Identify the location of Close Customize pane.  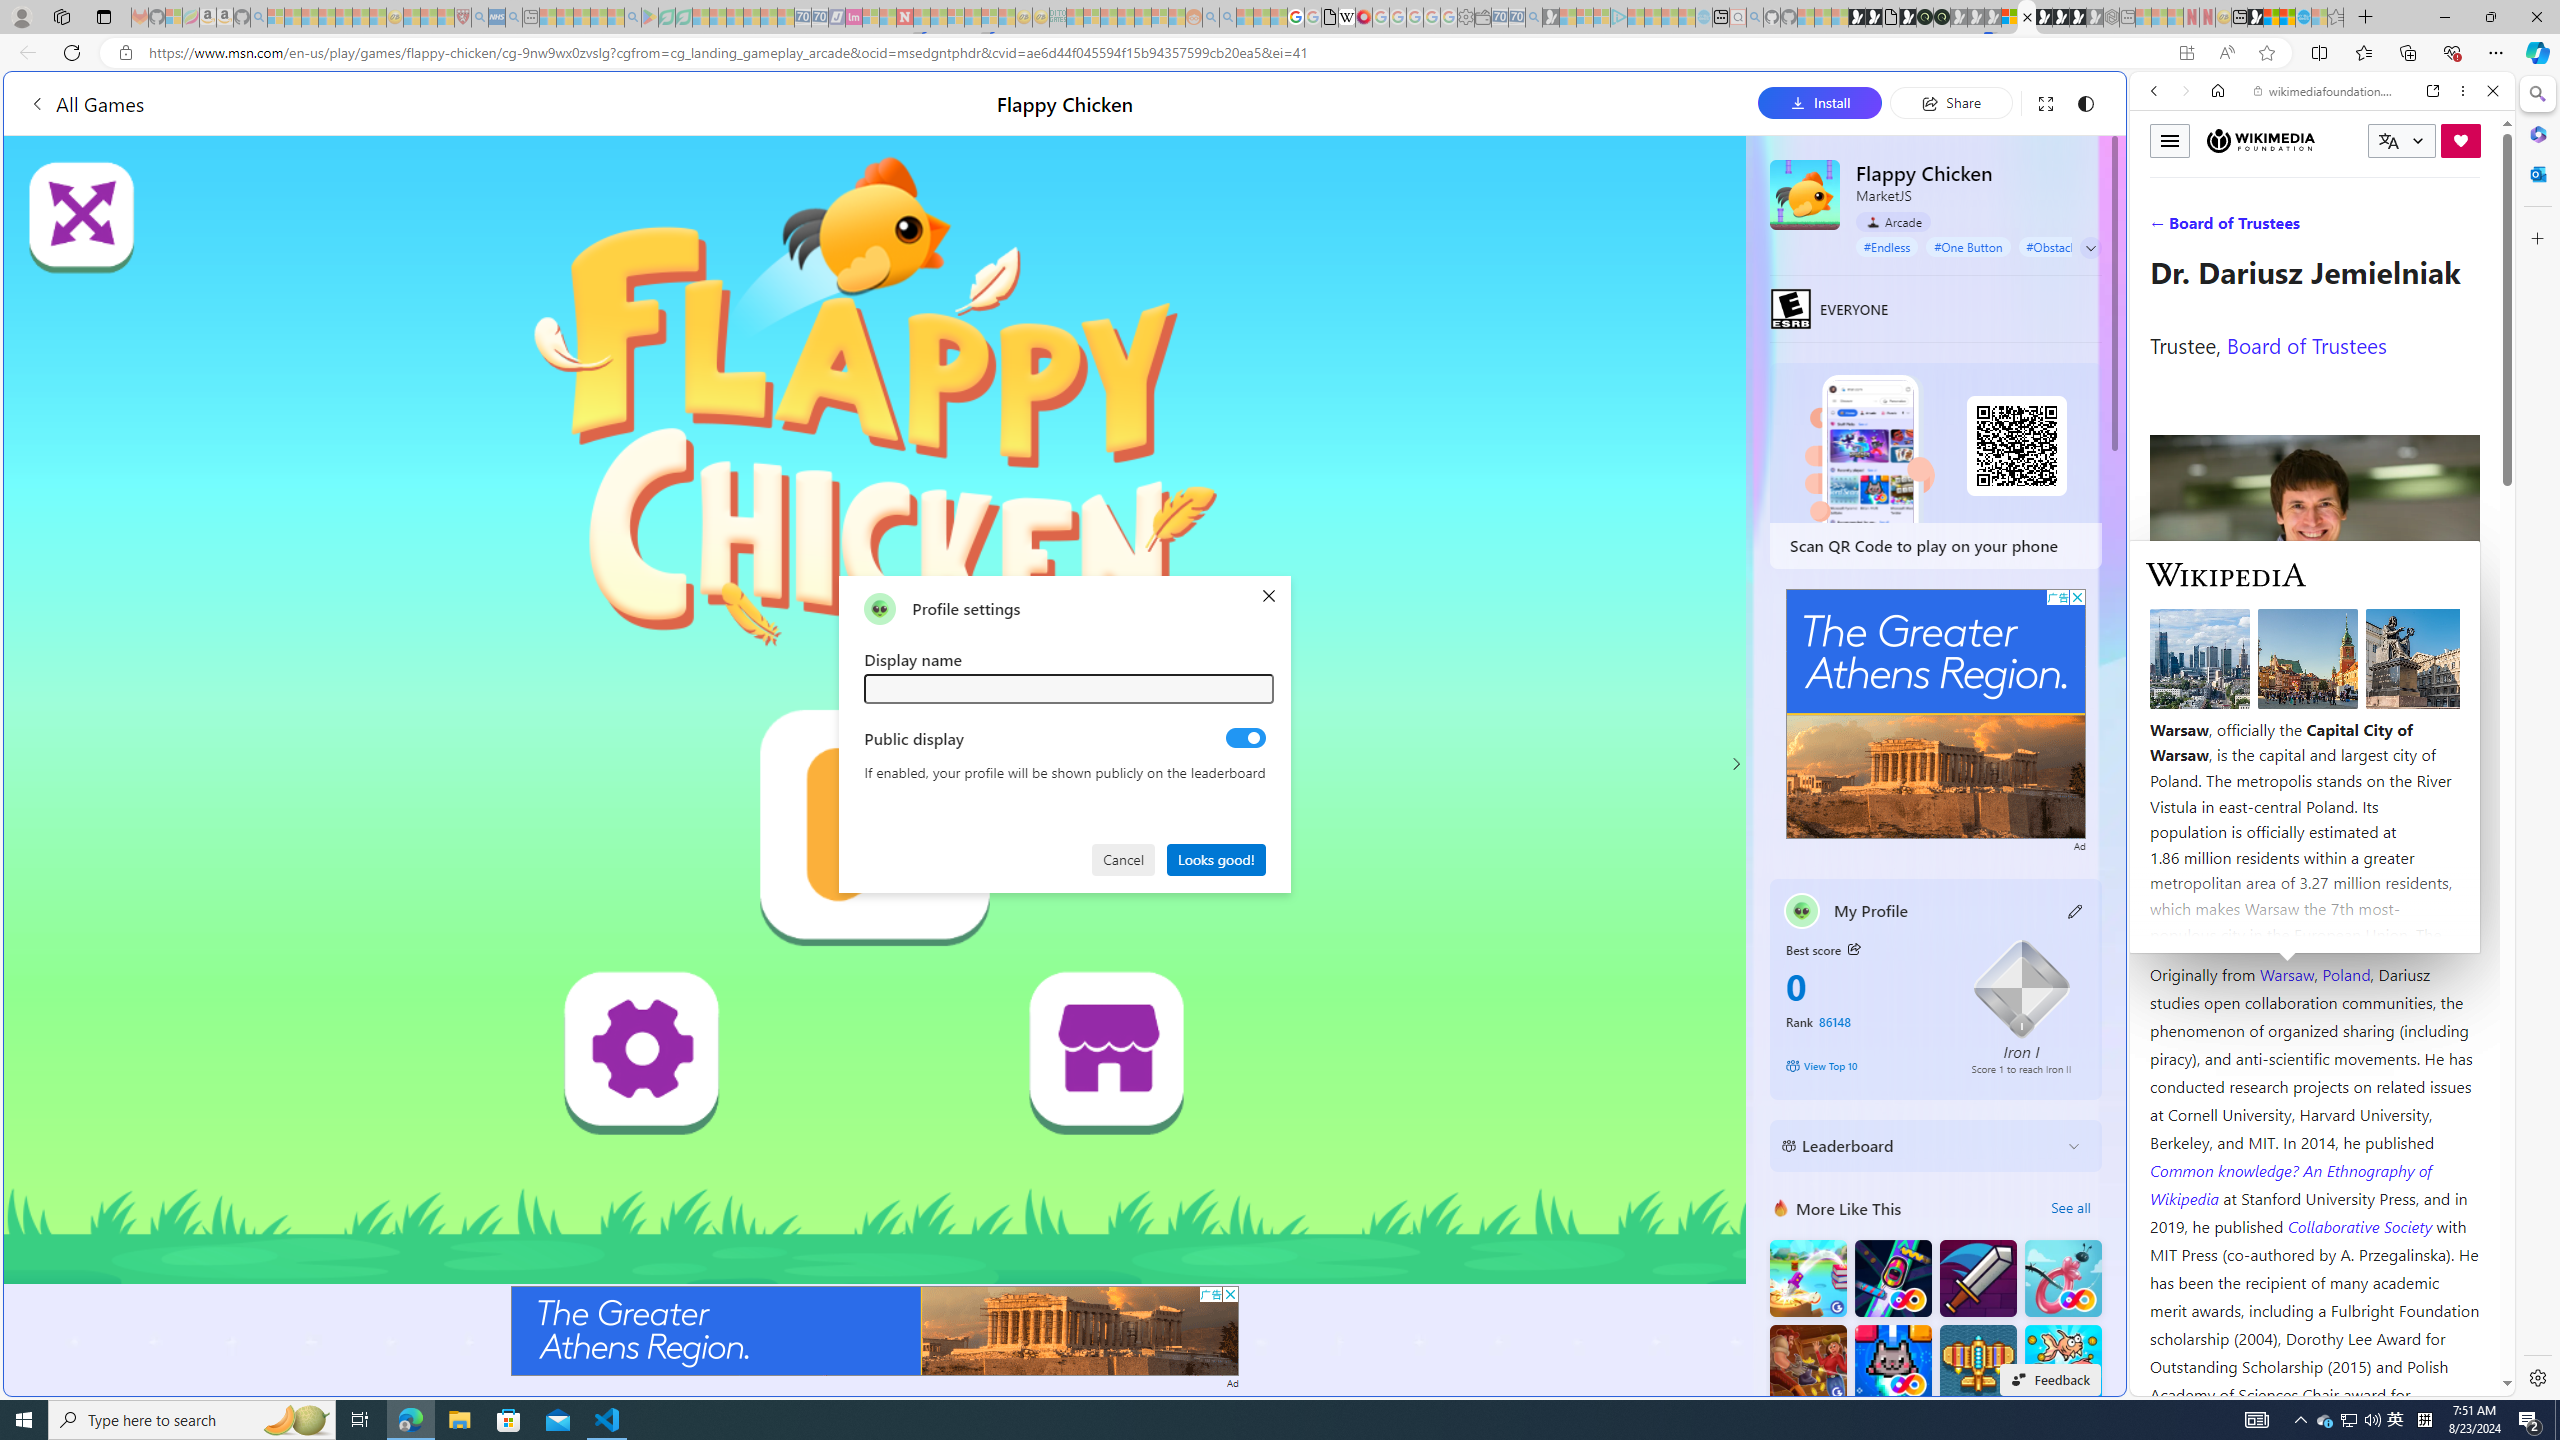
(2536, 238).